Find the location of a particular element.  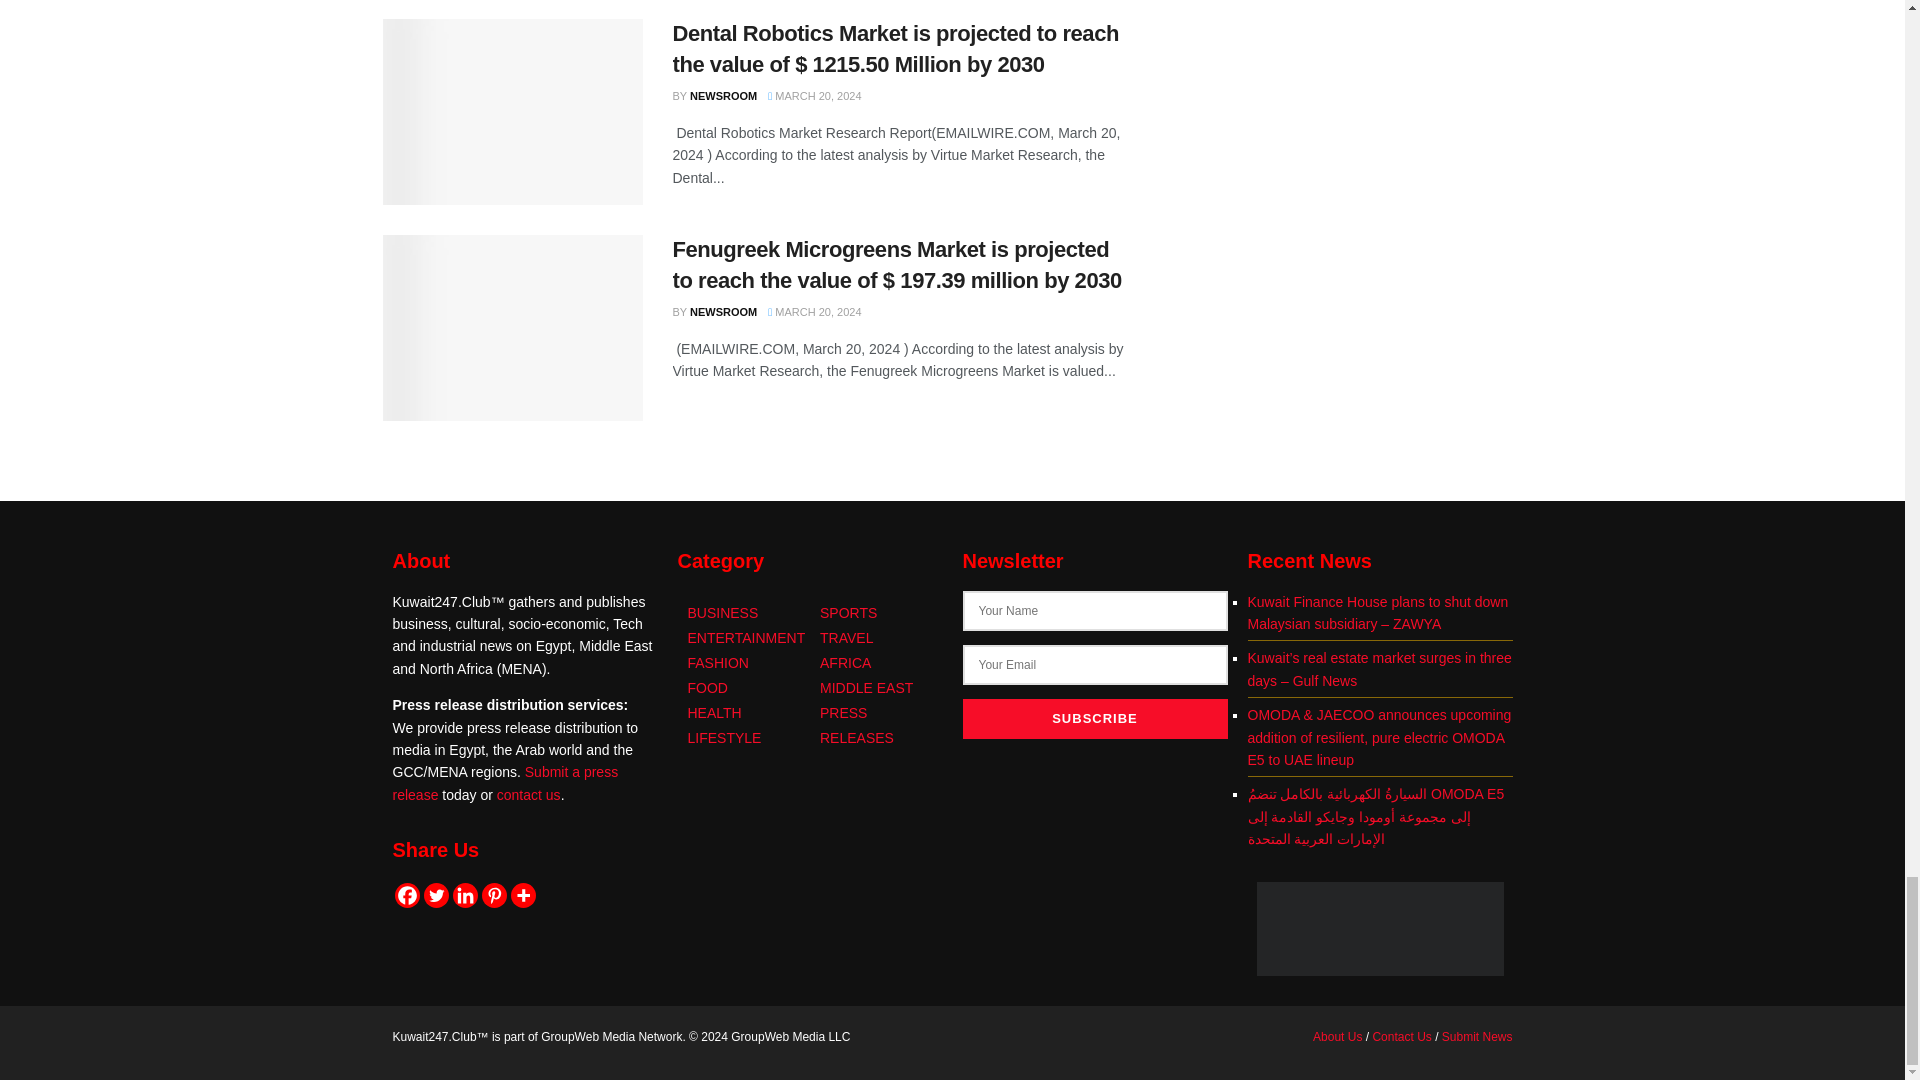

Linkedin is located at coordinates (464, 896).